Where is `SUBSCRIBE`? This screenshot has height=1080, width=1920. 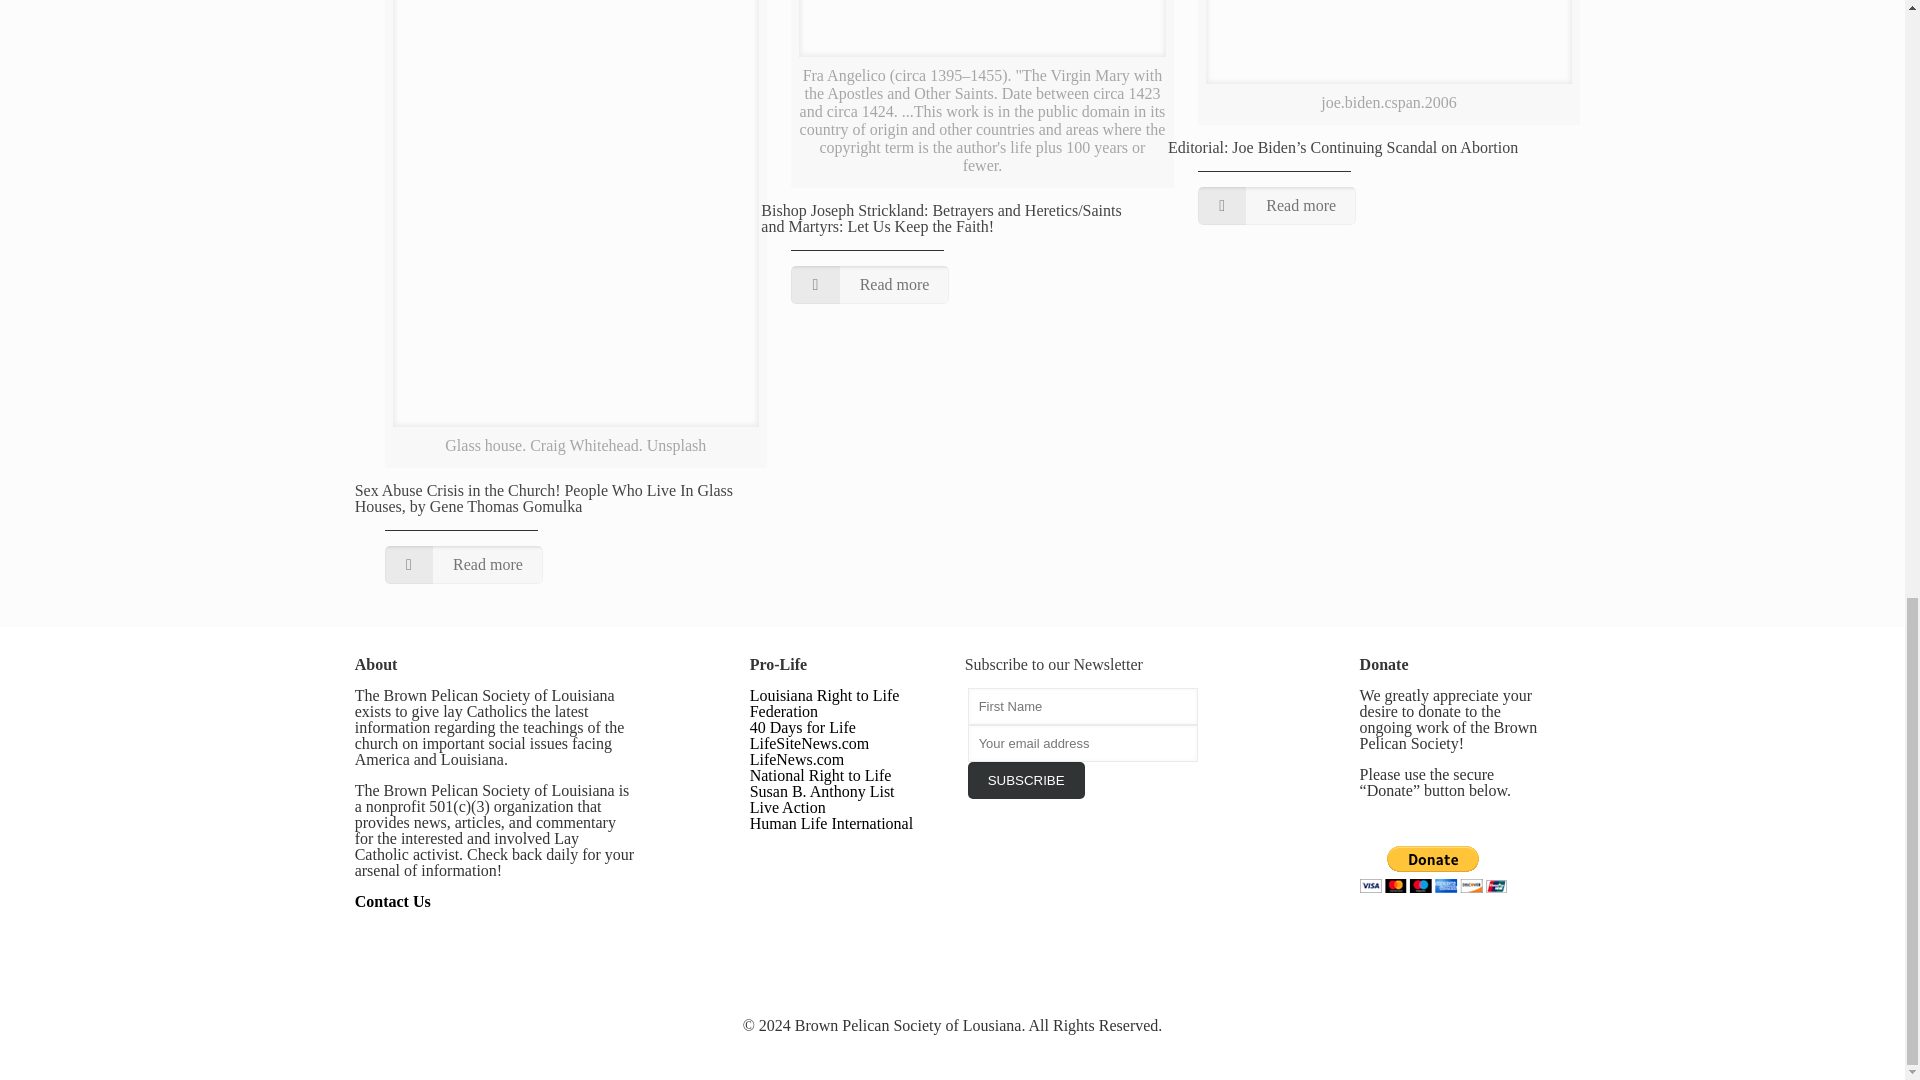 SUBSCRIBE is located at coordinates (1026, 780).